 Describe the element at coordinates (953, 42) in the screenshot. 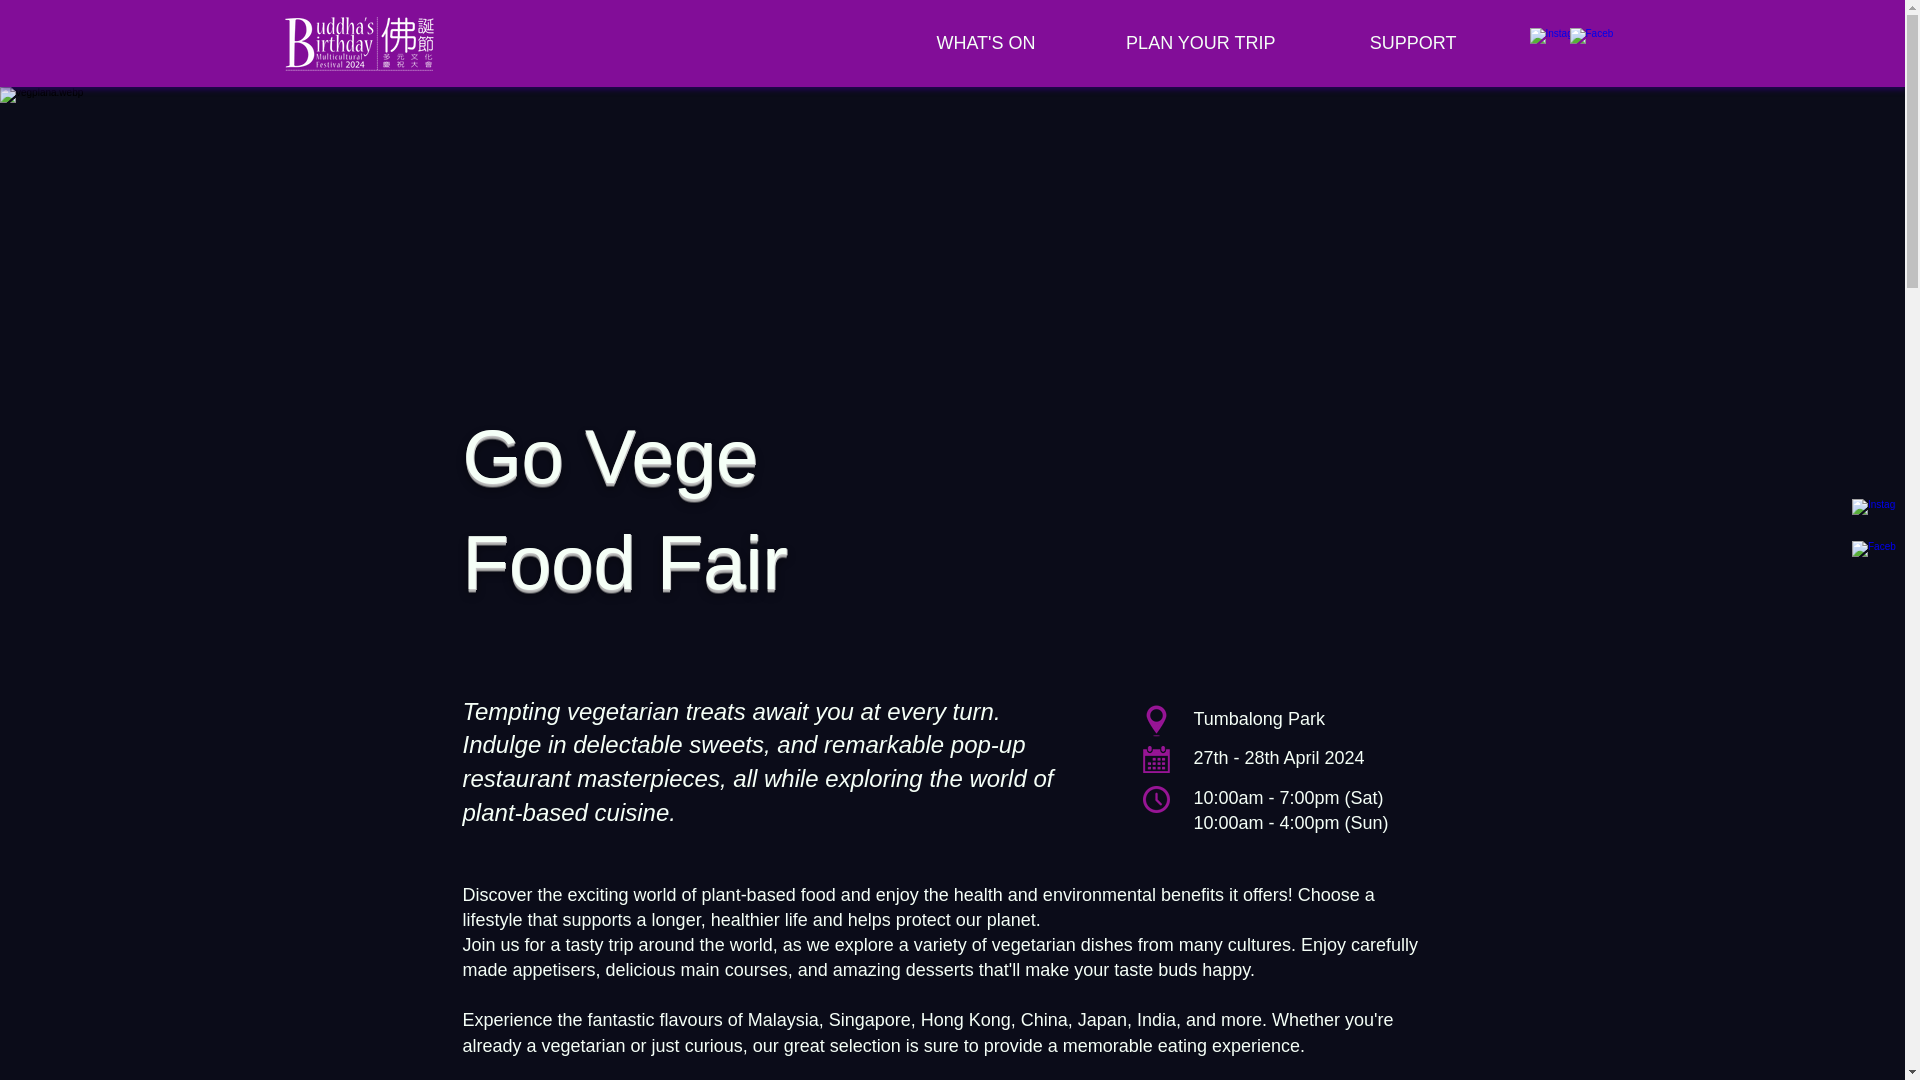

I see `WHAT'S ON` at that location.